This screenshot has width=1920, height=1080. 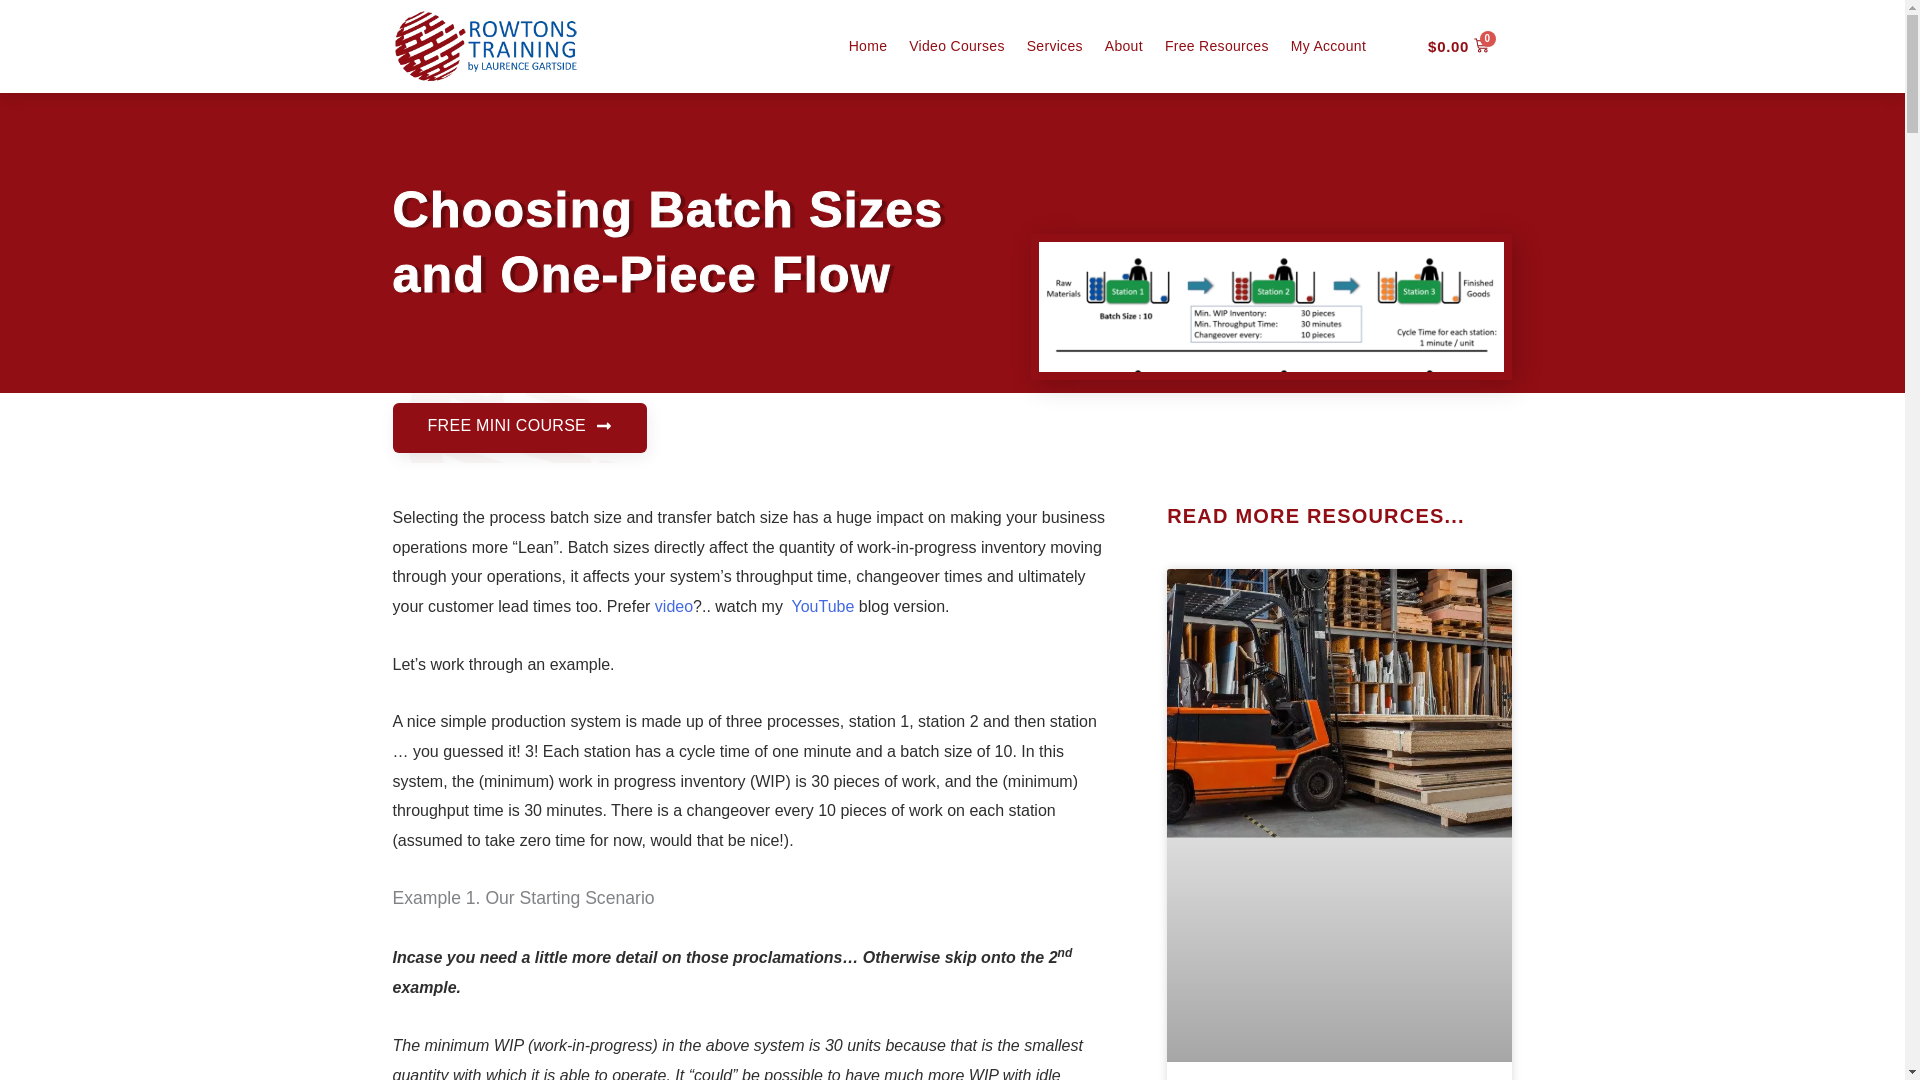 What do you see at coordinates (956, 46) in the screenshot?
I see `Video Courses` at bounding box center [956, 46].